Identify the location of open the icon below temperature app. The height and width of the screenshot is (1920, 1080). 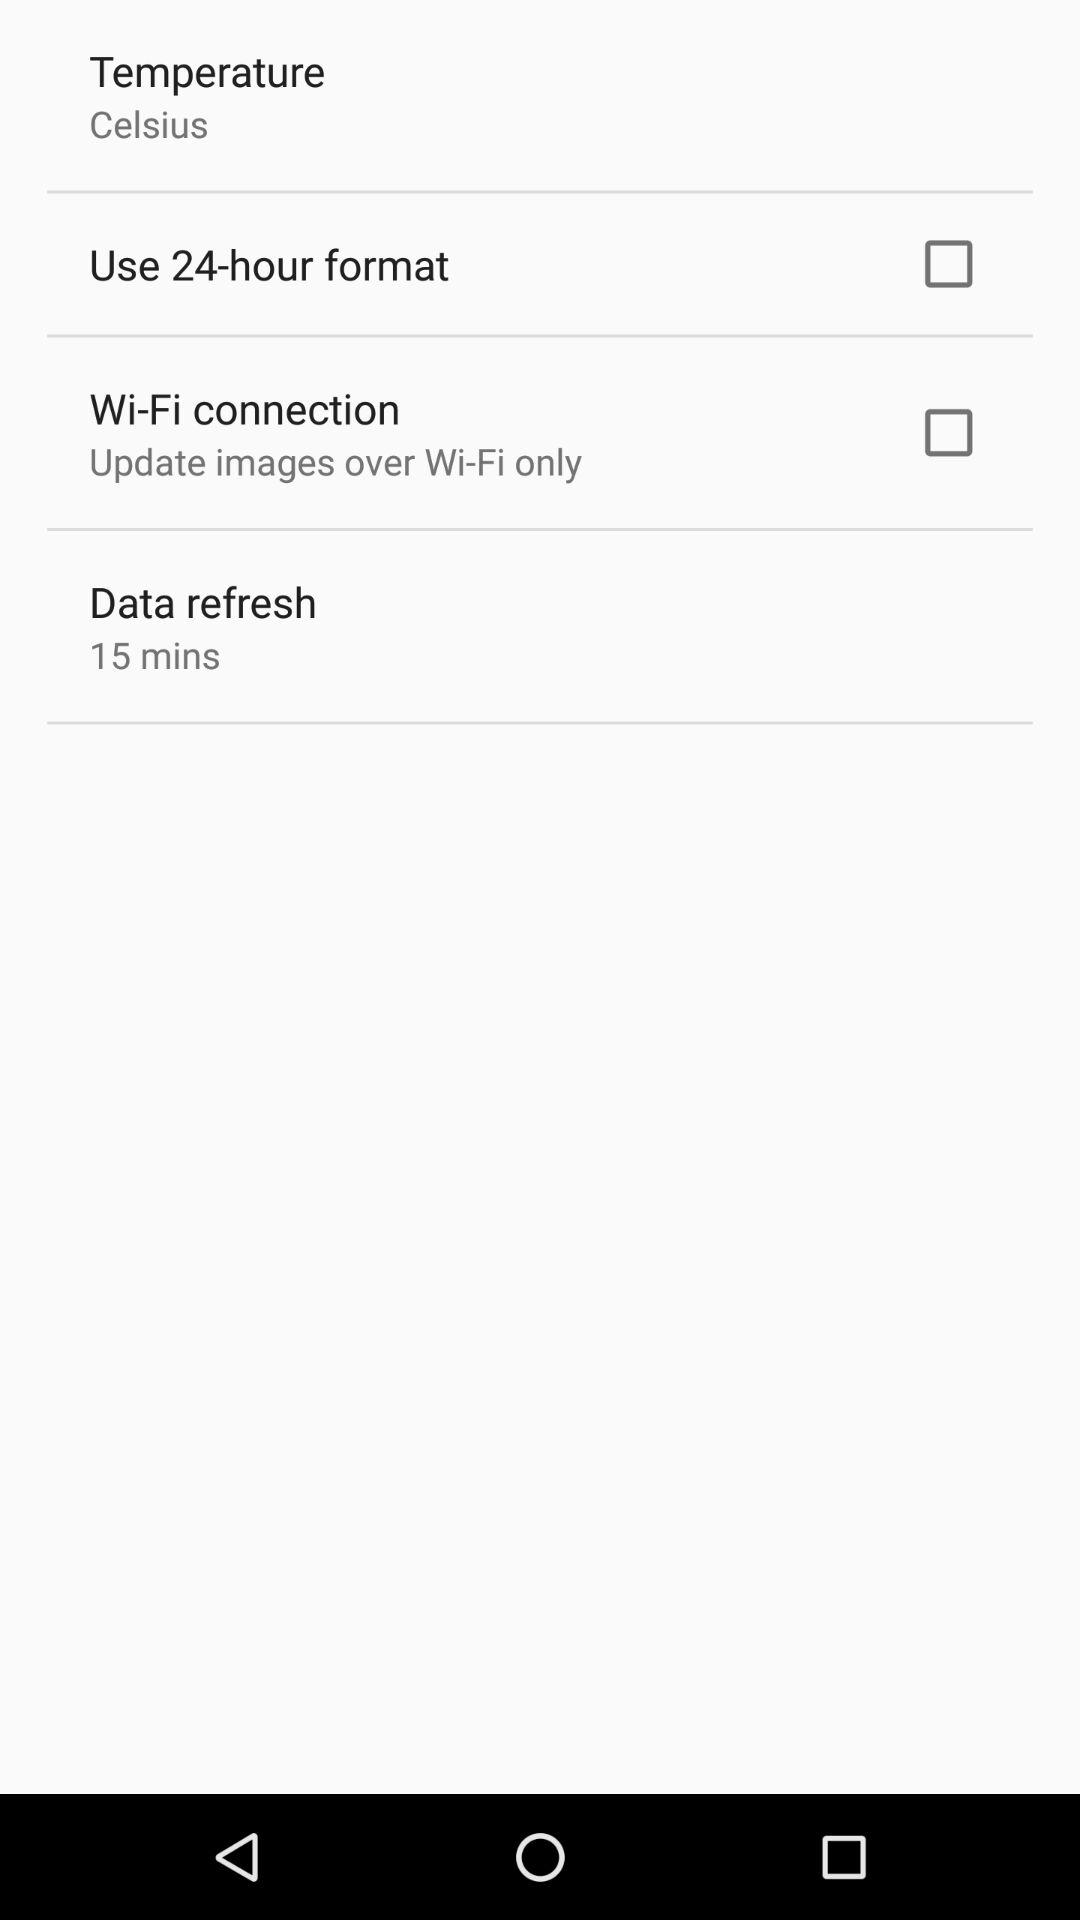
(148, 123).